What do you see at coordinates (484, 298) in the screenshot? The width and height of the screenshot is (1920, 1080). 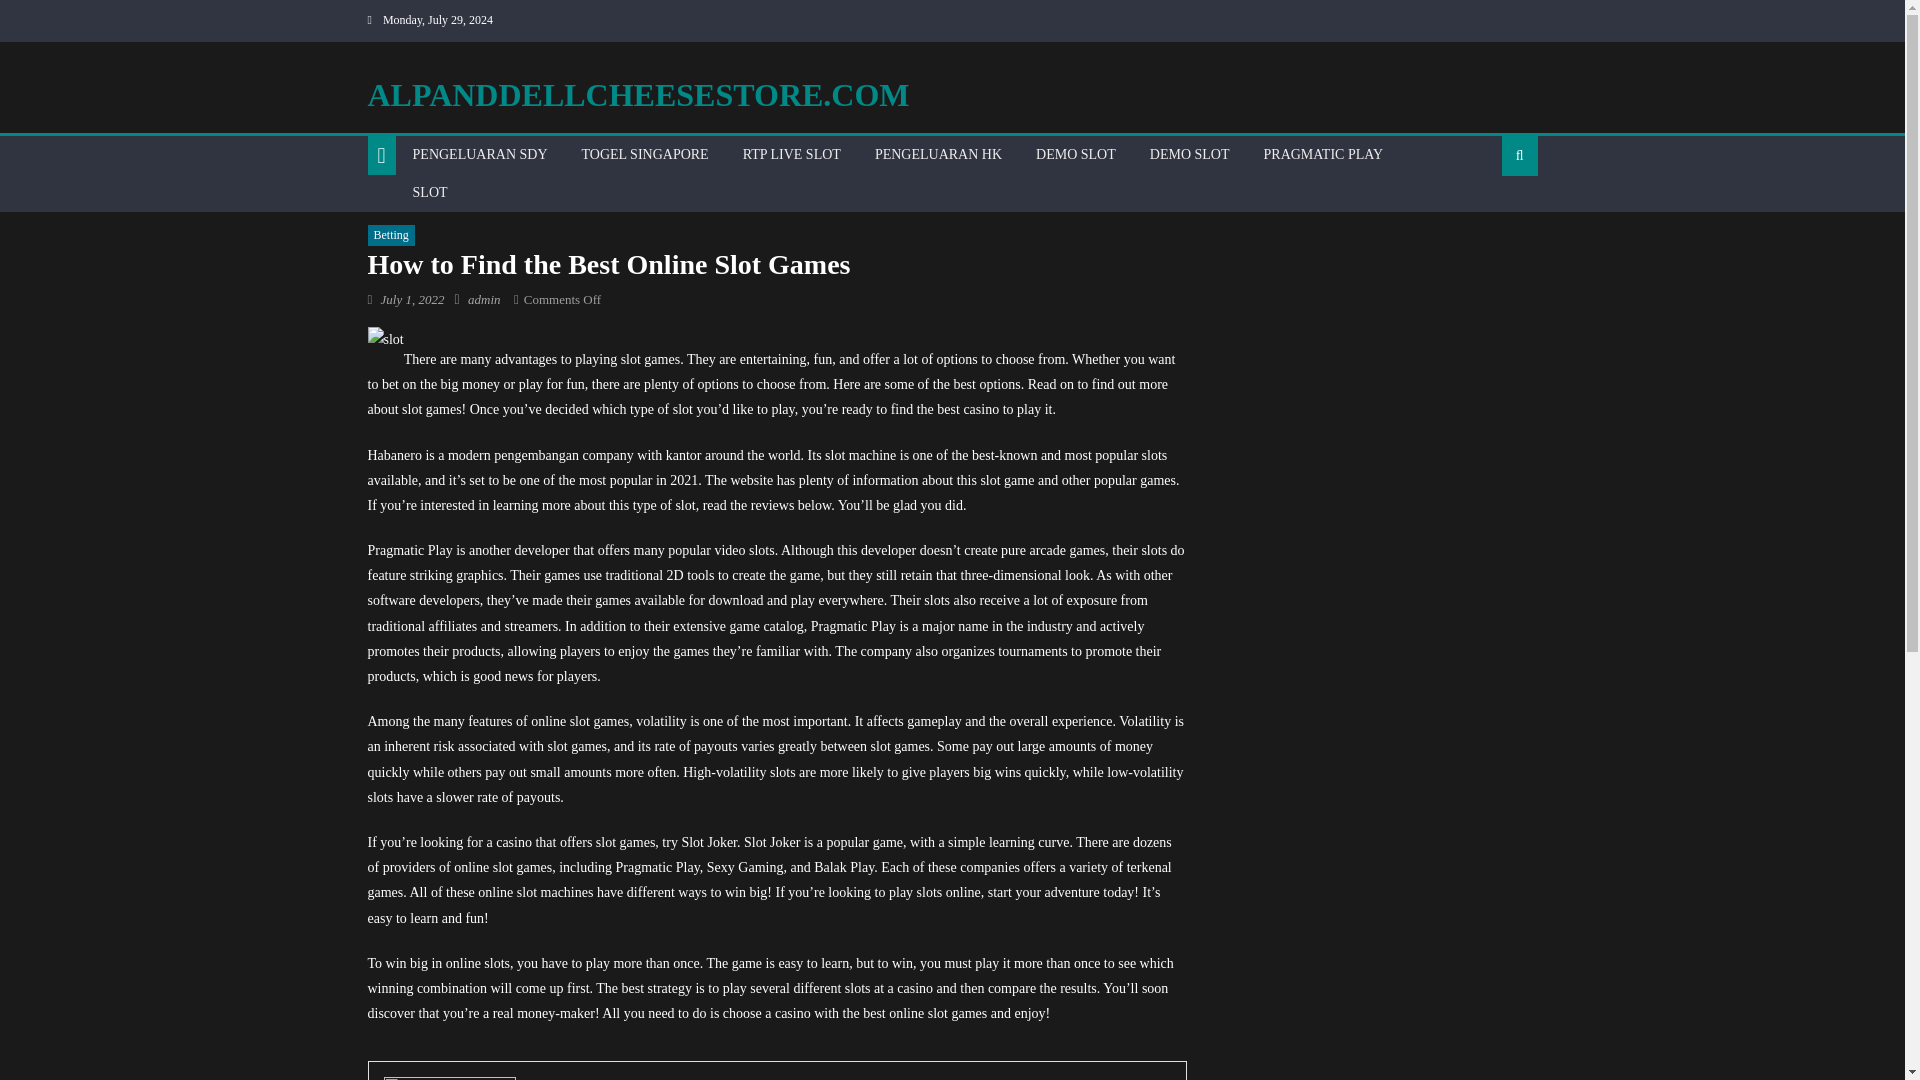 I see `admin` at bounding box center [484, 298].